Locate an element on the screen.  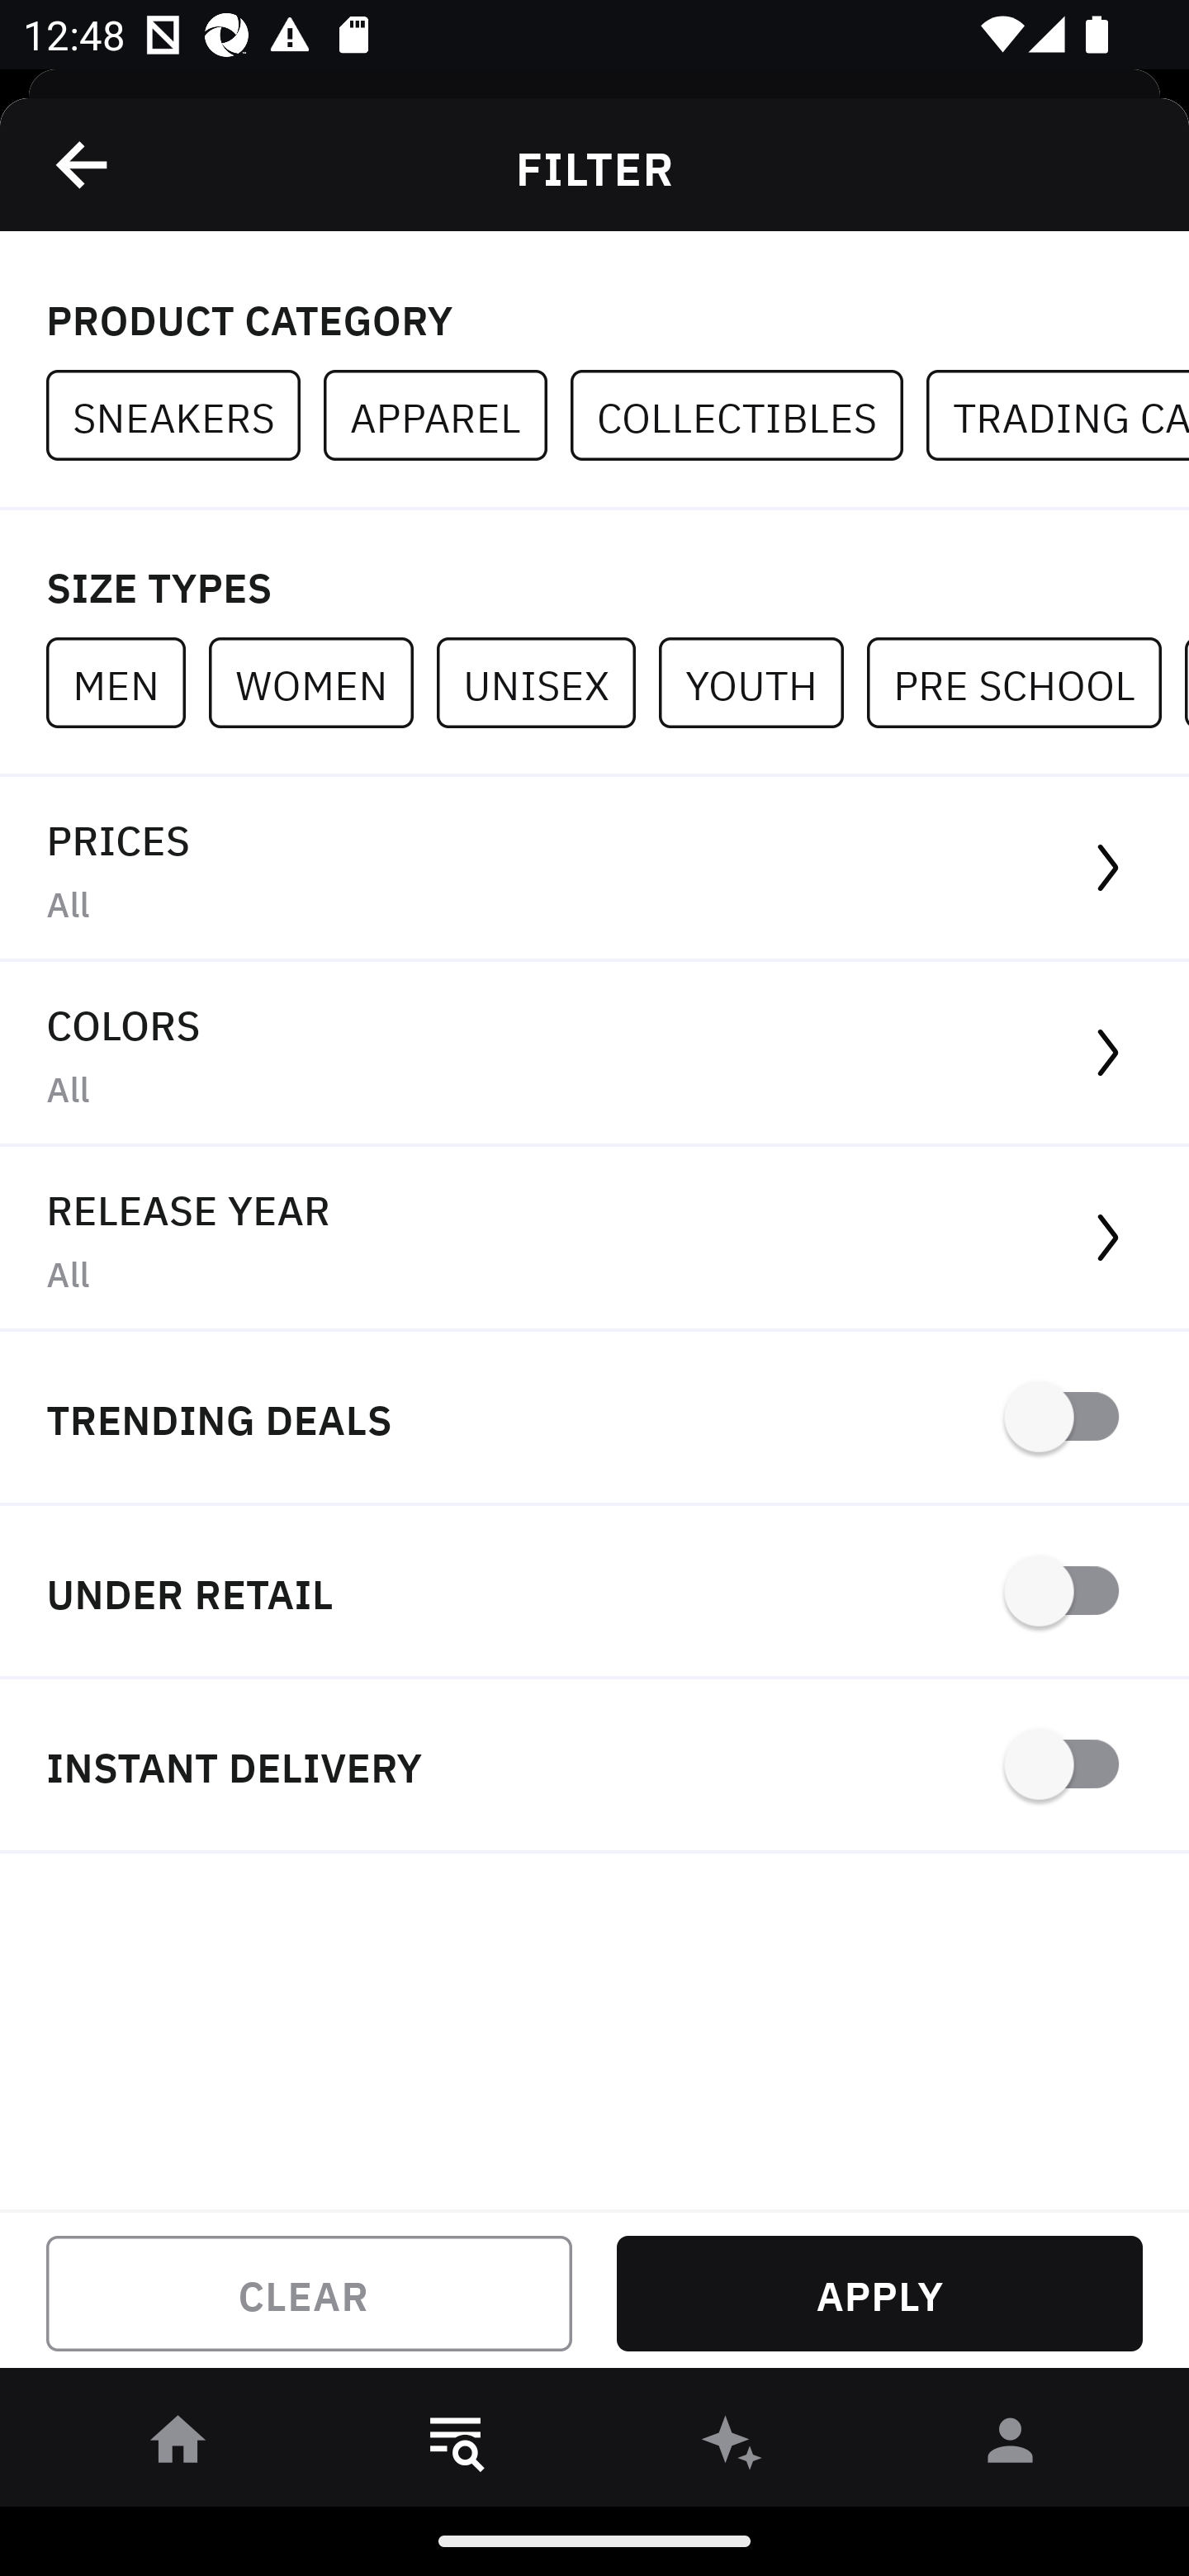
UNDER RETAIL is located at coordinates (594, 1593).